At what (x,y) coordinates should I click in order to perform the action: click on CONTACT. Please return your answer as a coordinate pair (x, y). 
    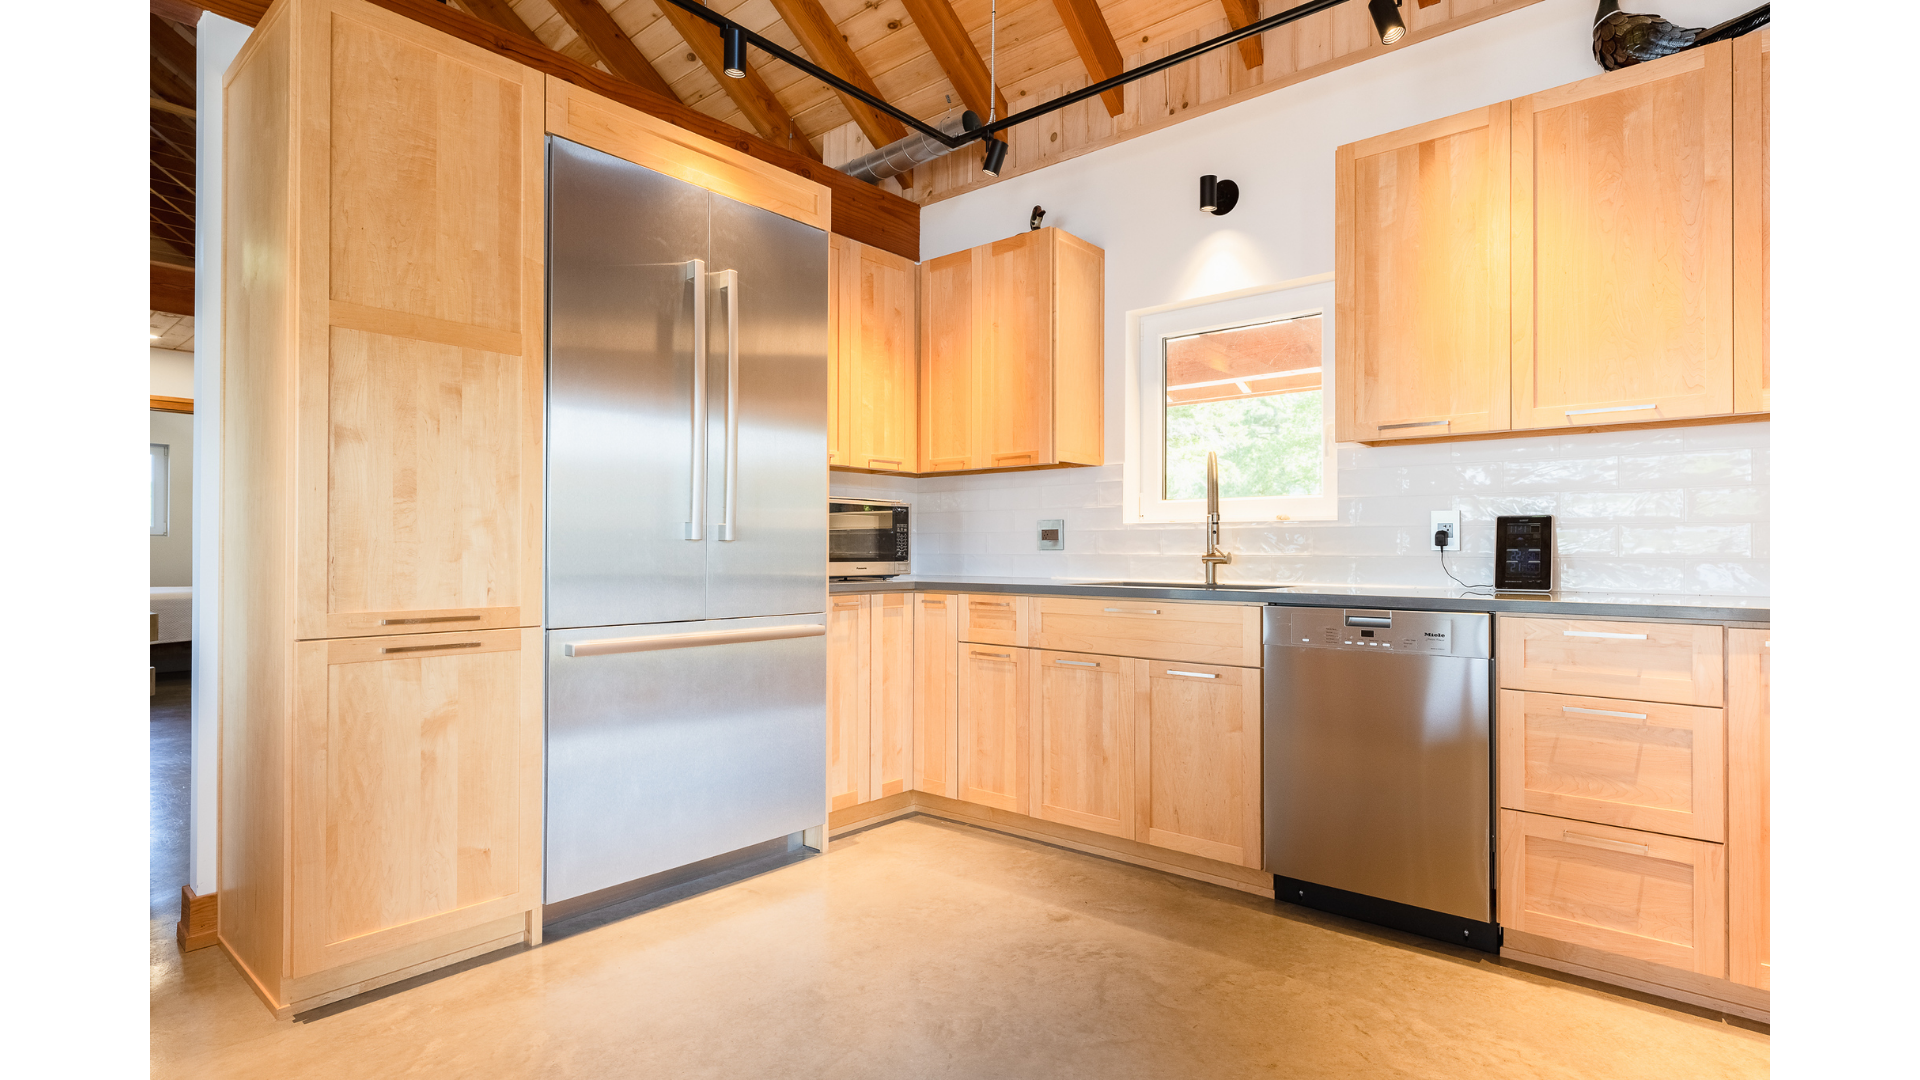
    Looking at the image, I should click on (144, 465).